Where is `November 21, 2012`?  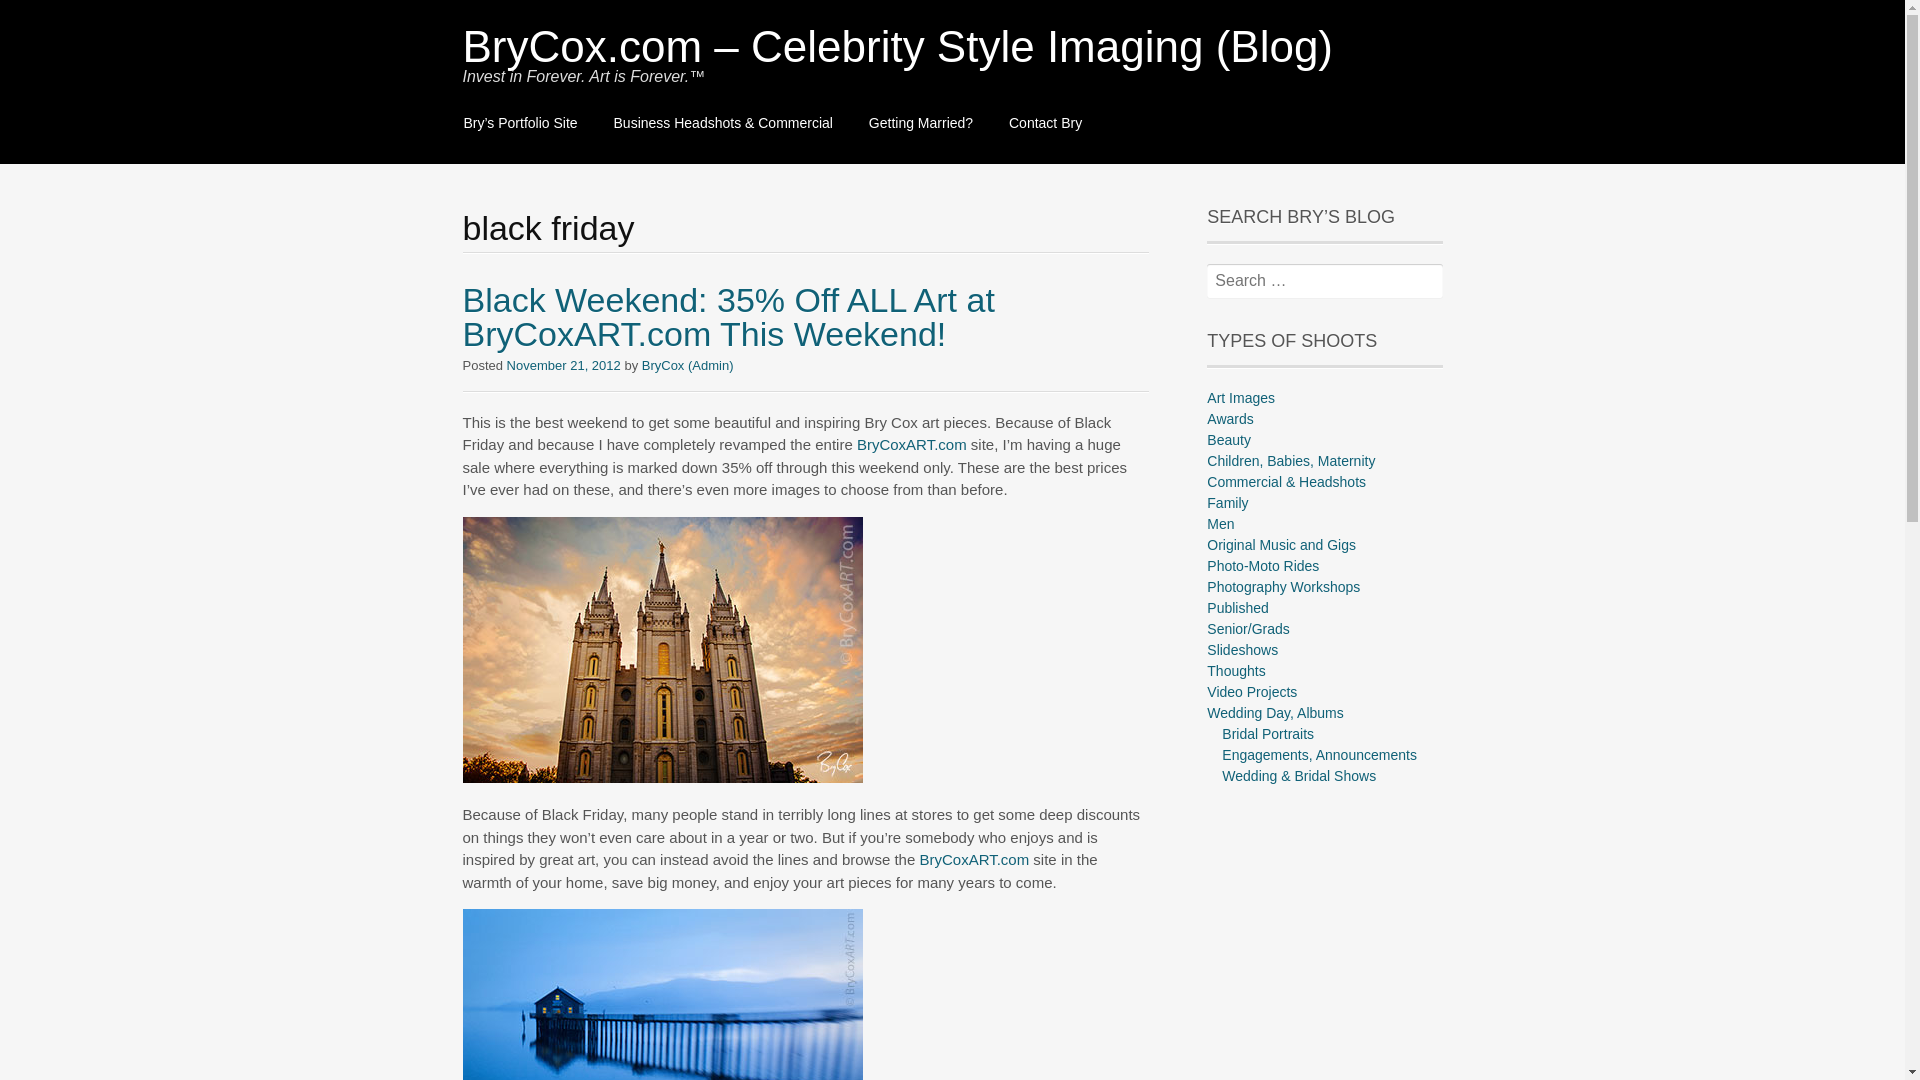 November 21, 2012 is located at coordinates (563, 364).